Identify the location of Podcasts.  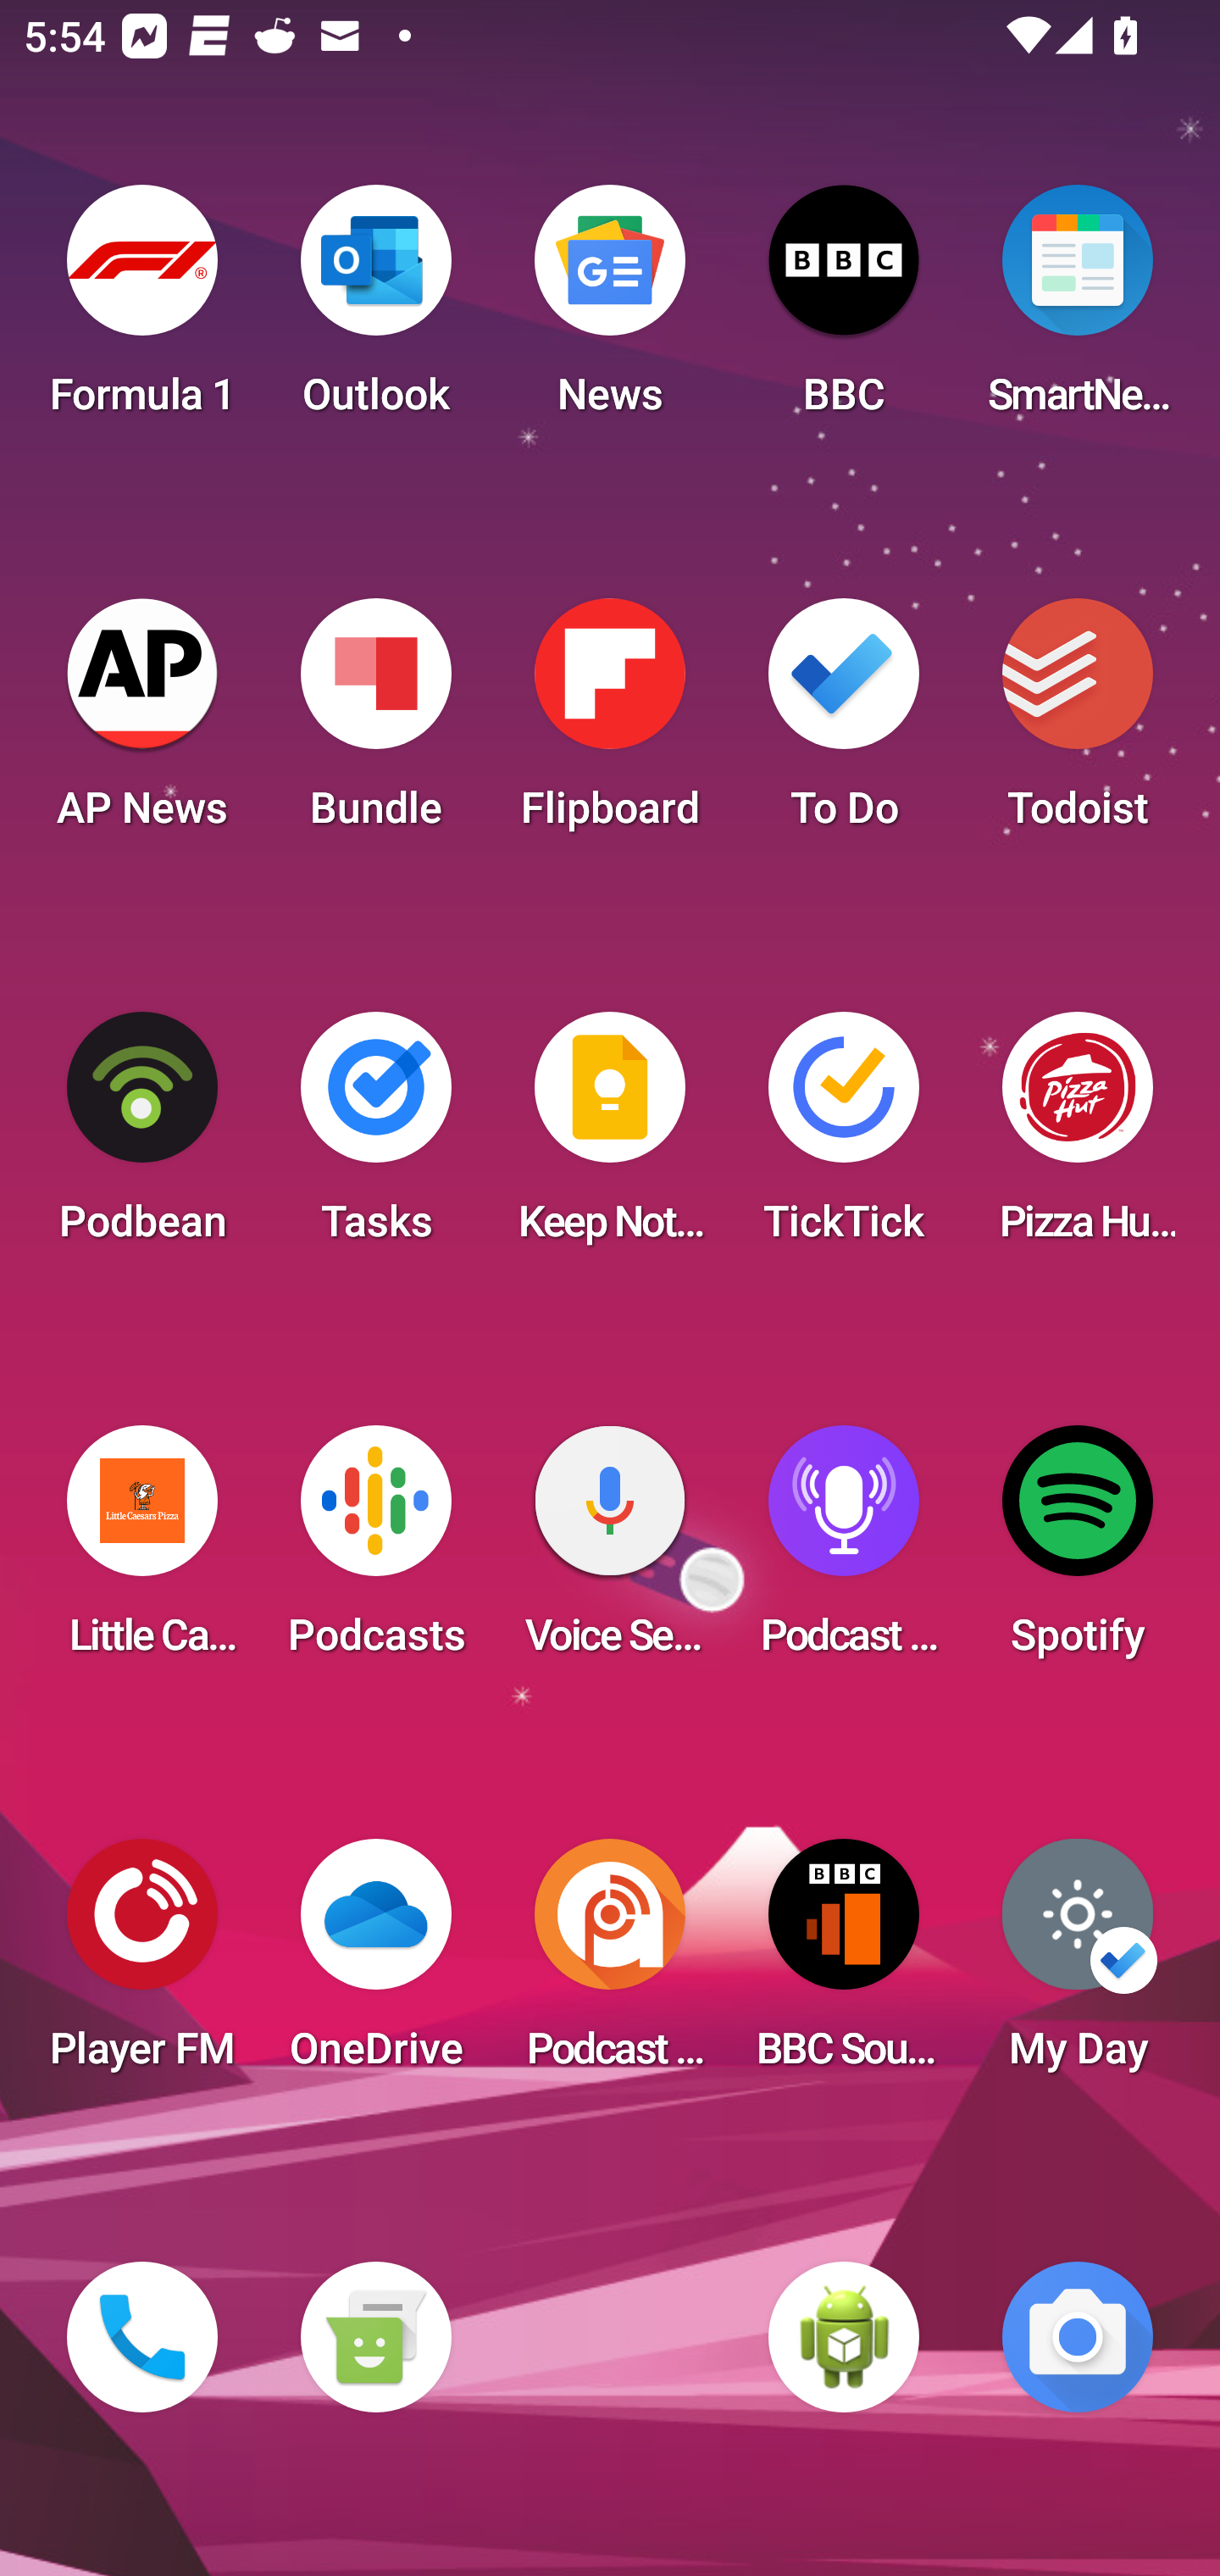
(375, 1551).